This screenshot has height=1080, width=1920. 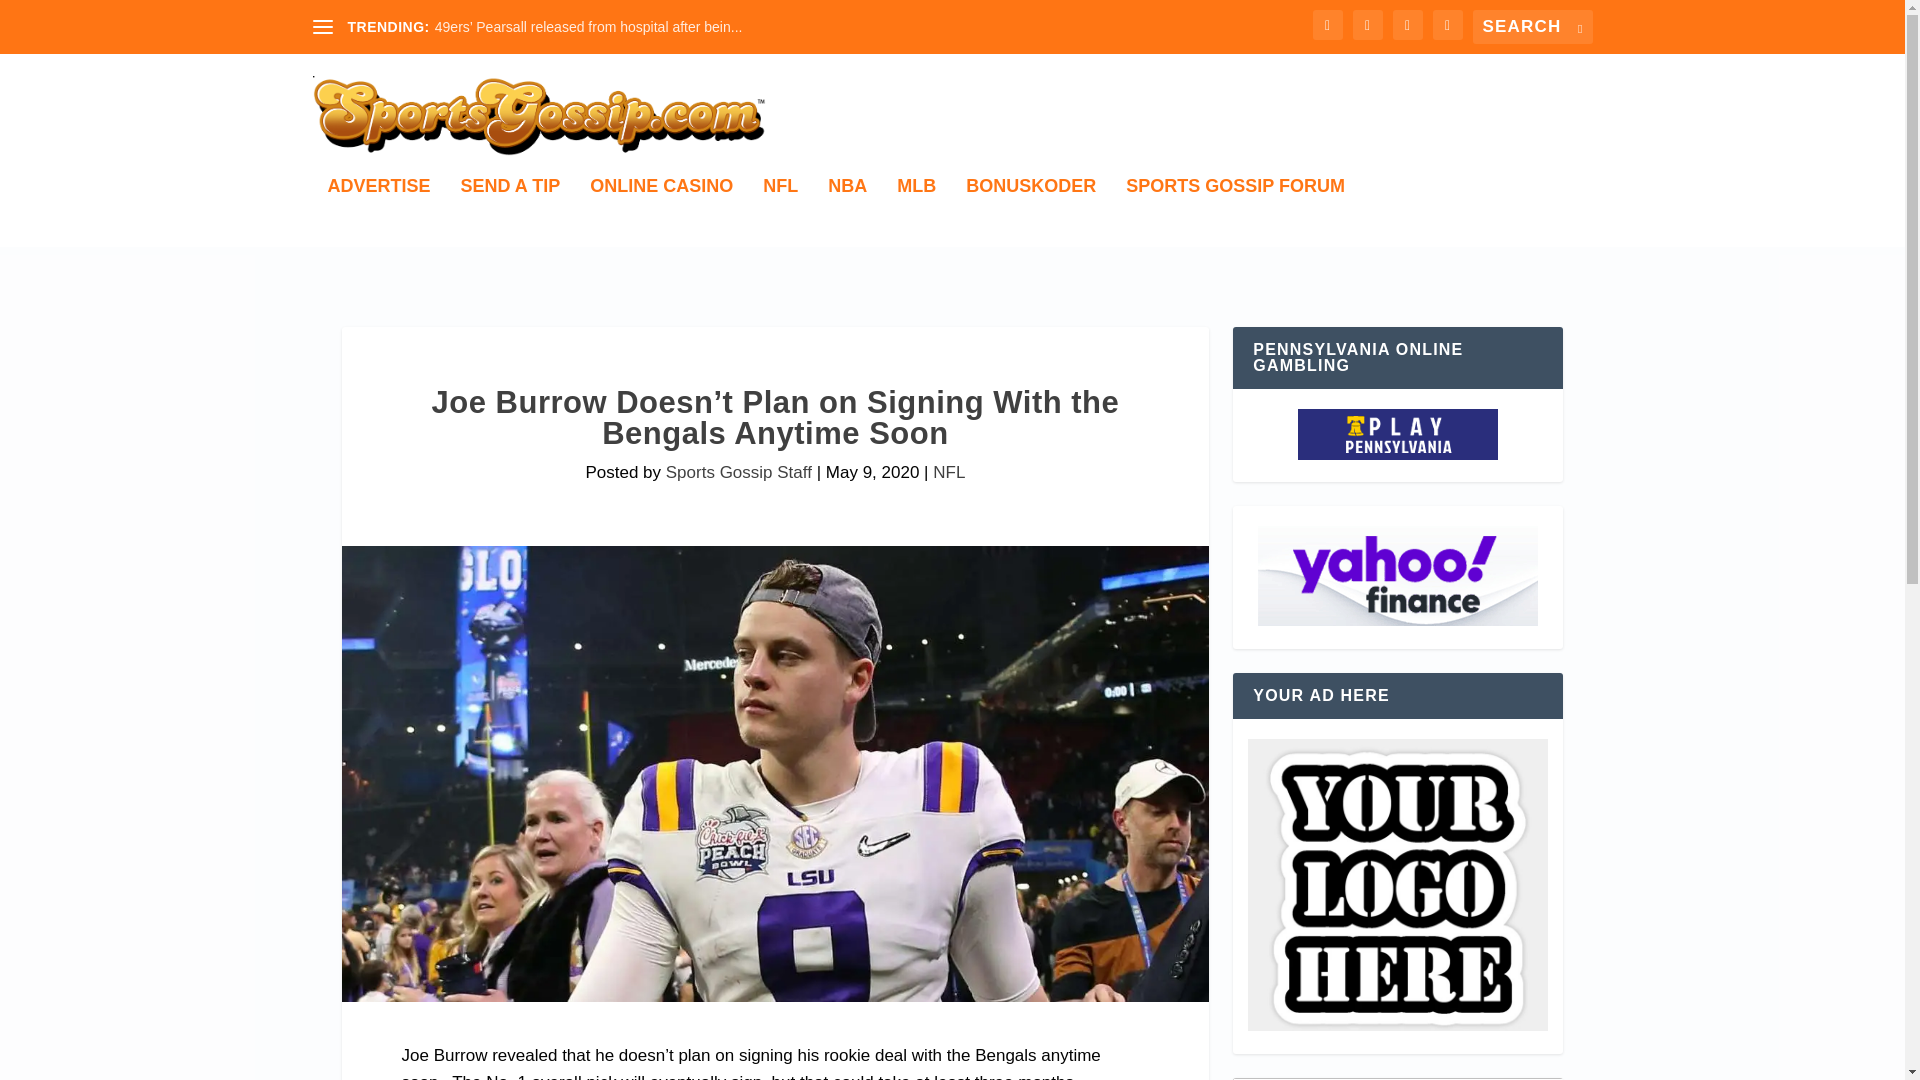 What do you see at coordinates (949, 472) in the screenshot?
I see `NFL` at bounding box center [949, 472].